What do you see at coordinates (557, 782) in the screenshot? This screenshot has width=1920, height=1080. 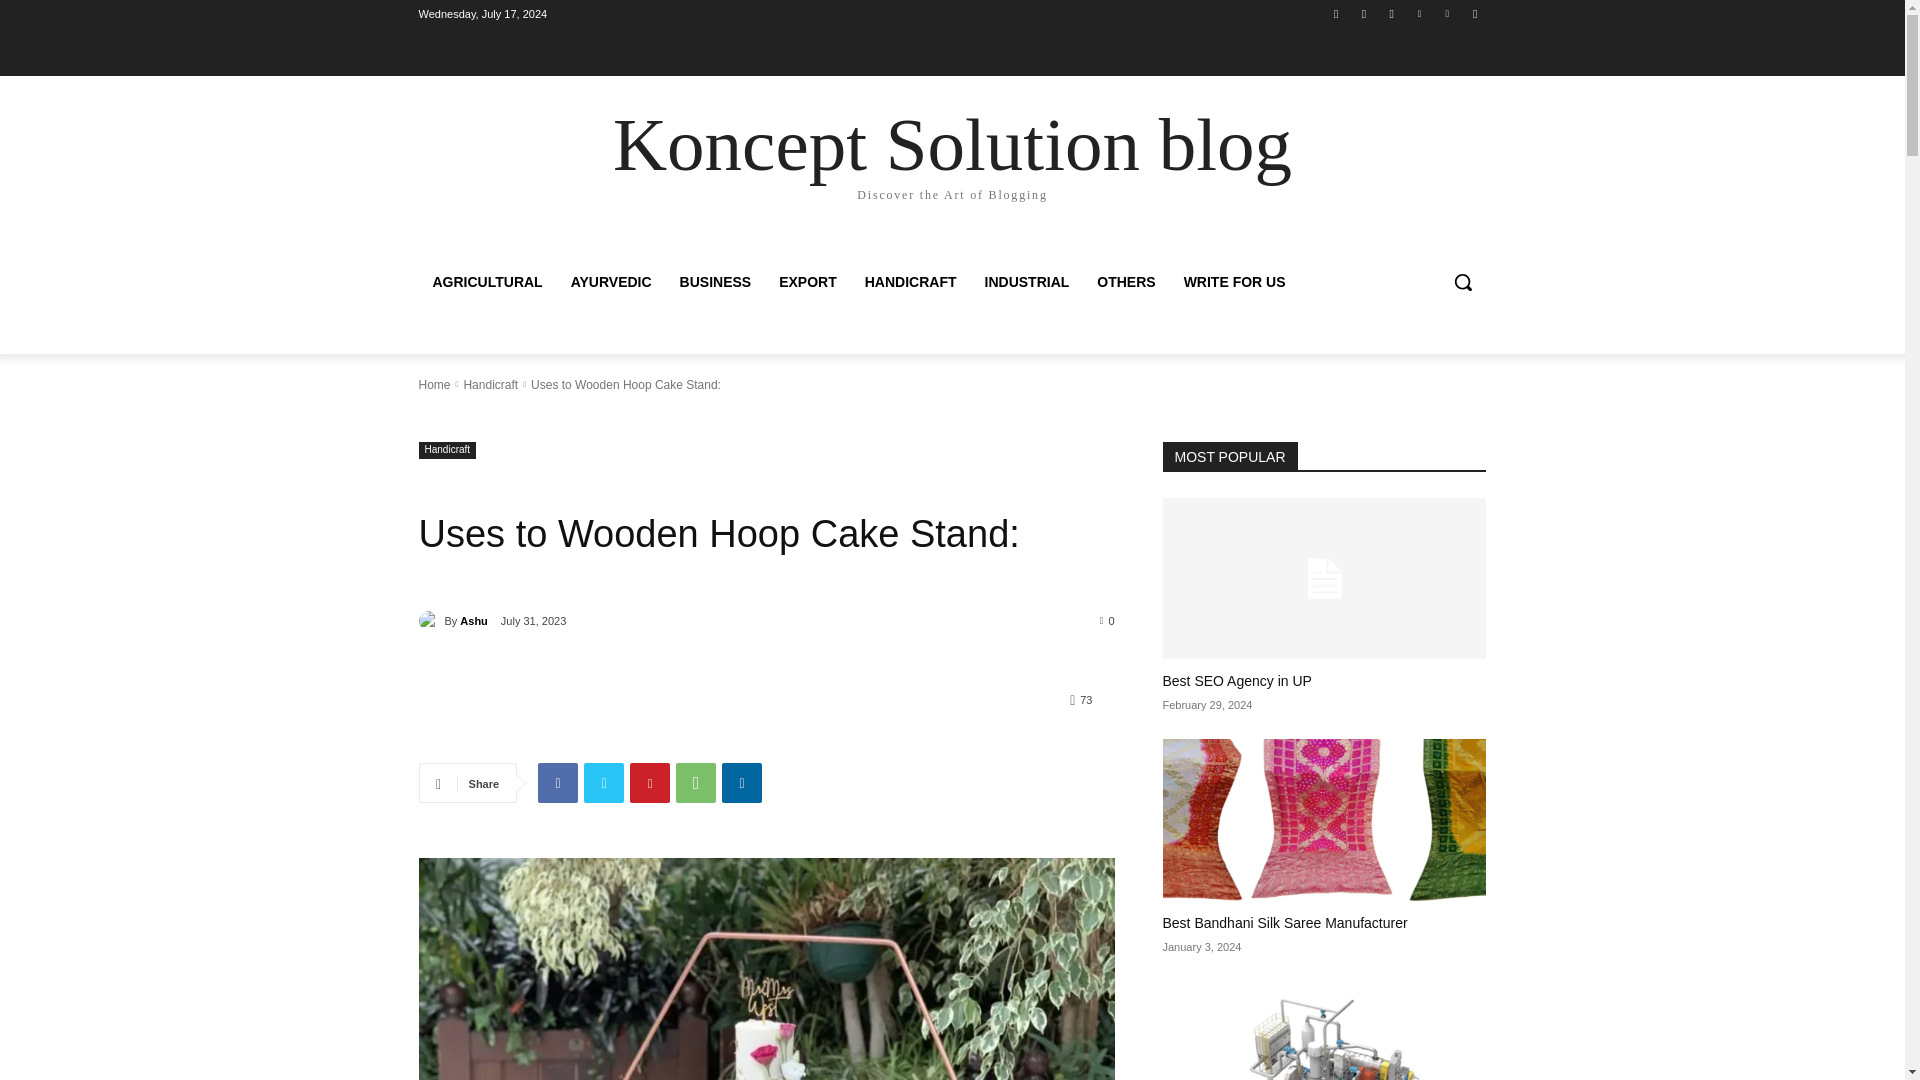 I see `Facebook` at bounding box center [557, 782].